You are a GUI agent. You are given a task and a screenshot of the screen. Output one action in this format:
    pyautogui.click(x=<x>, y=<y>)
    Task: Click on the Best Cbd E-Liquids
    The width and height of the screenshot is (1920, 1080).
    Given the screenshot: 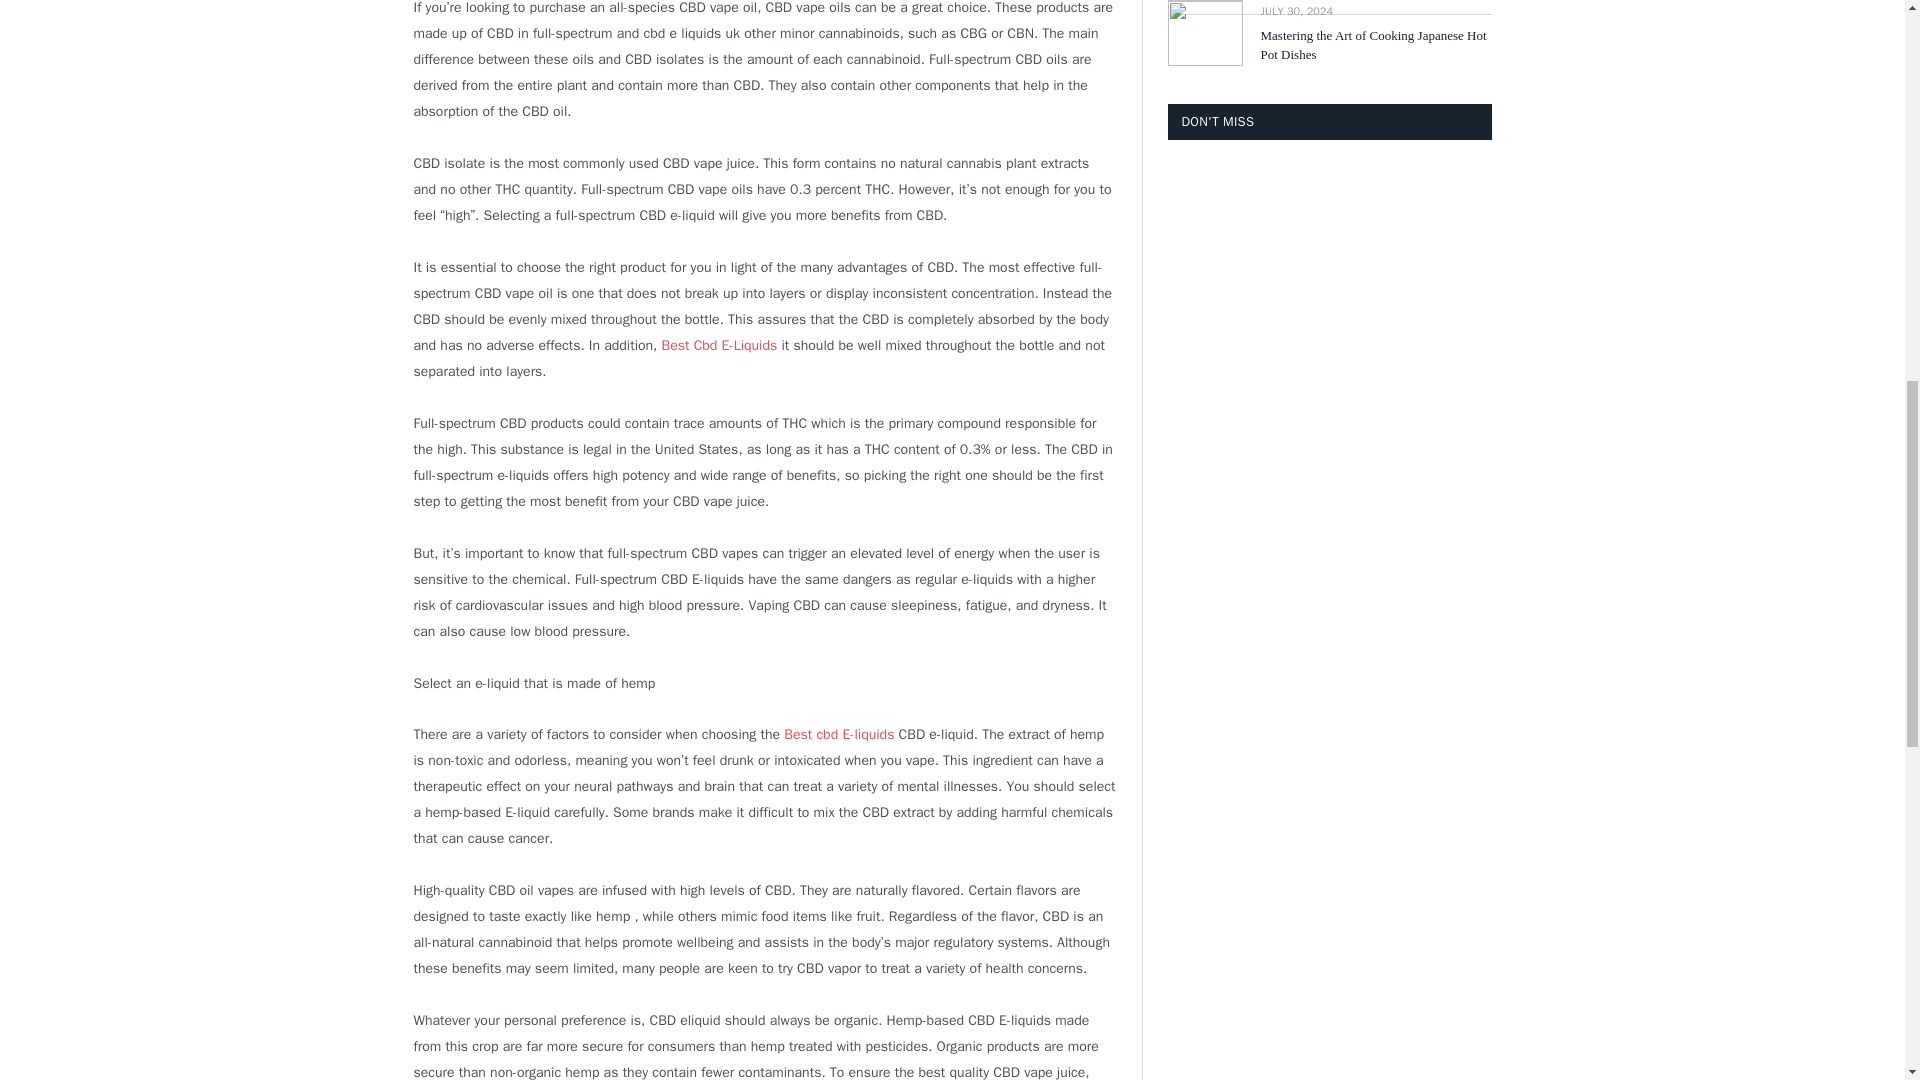 What is the action you would take?
    pyautogui.click(x=720, y=345)
    